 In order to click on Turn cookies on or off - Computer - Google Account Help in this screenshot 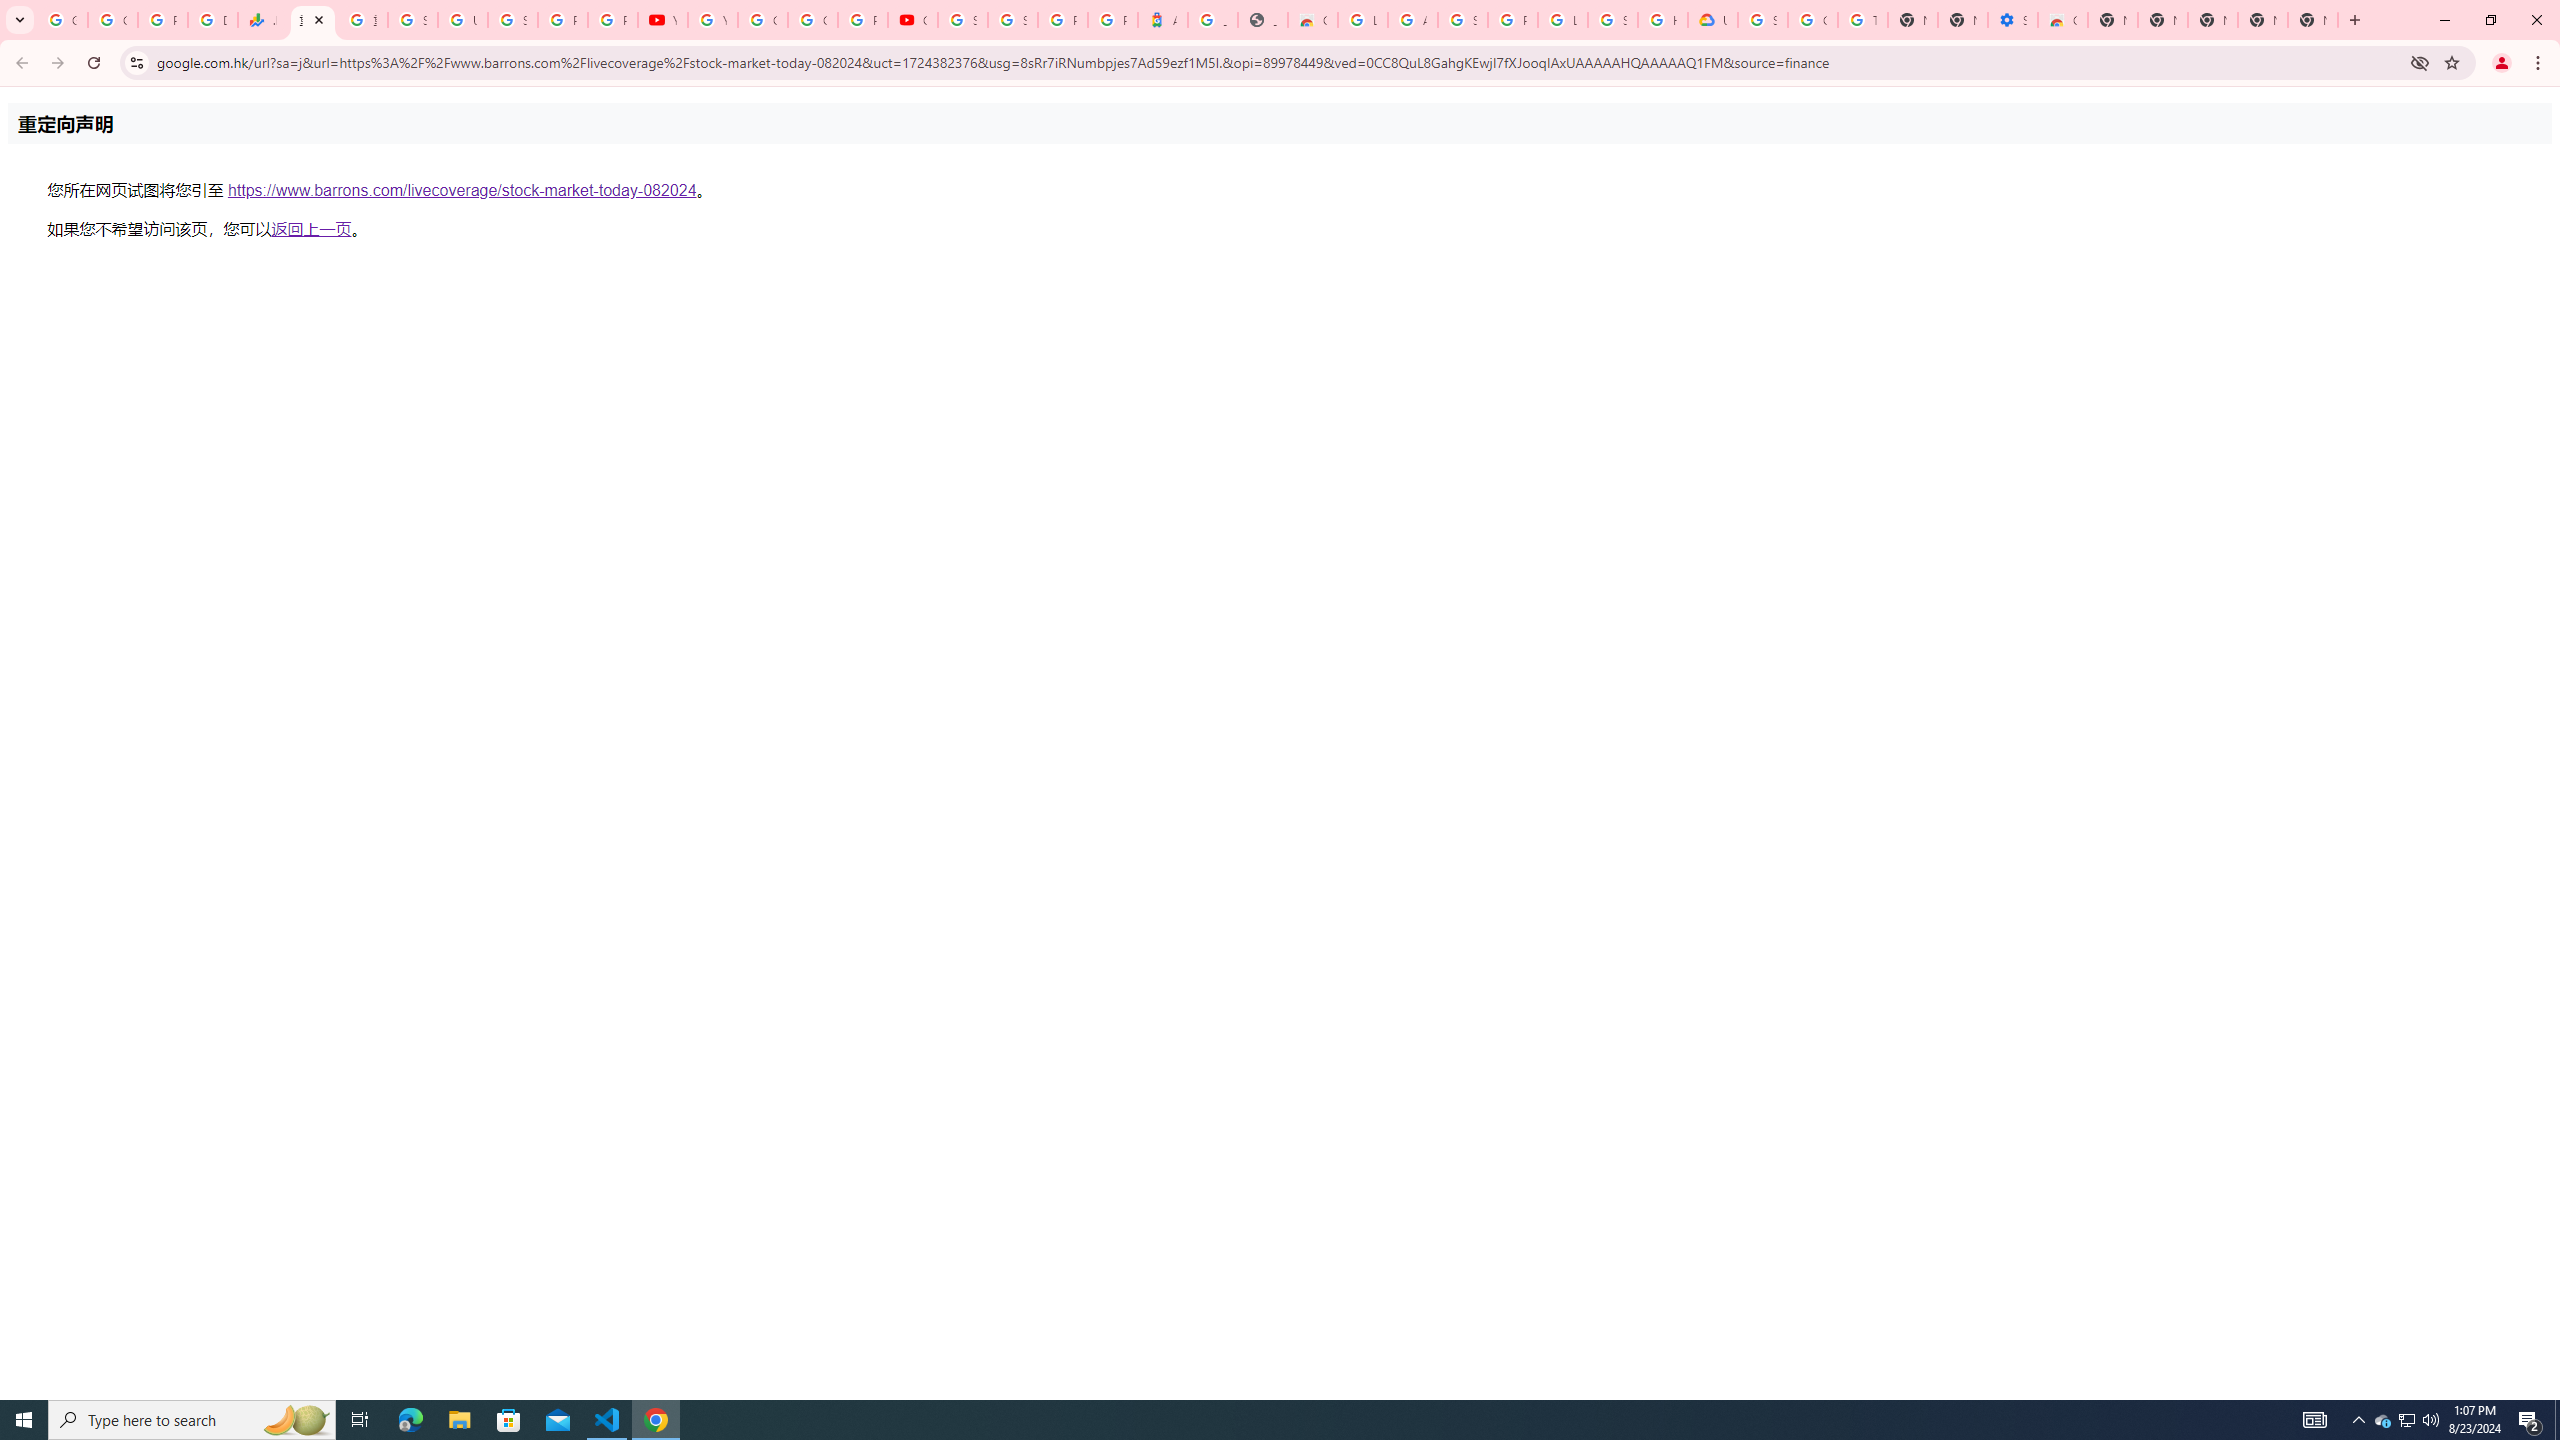, I will do `click(1862, 20)`.